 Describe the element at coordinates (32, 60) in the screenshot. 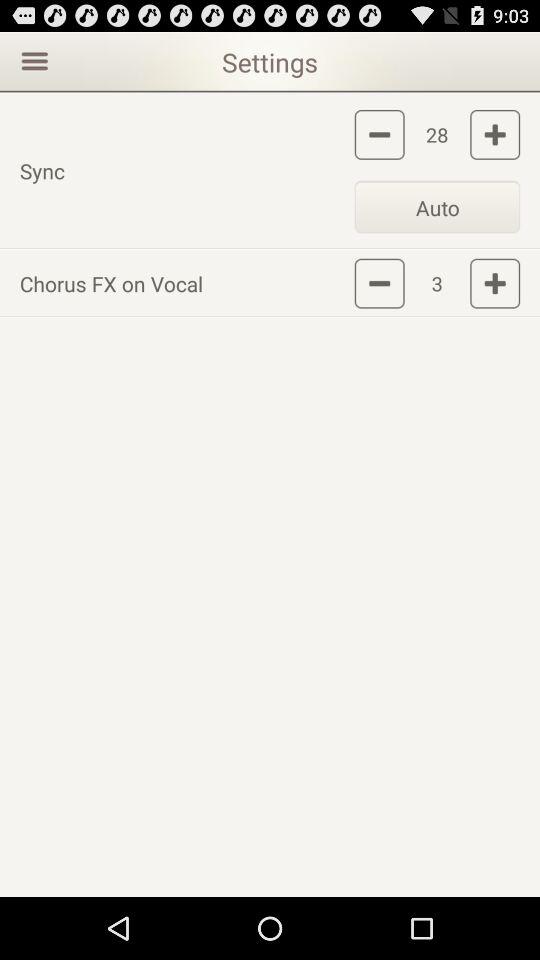

I see `select app to the left of the settings item` at that location.